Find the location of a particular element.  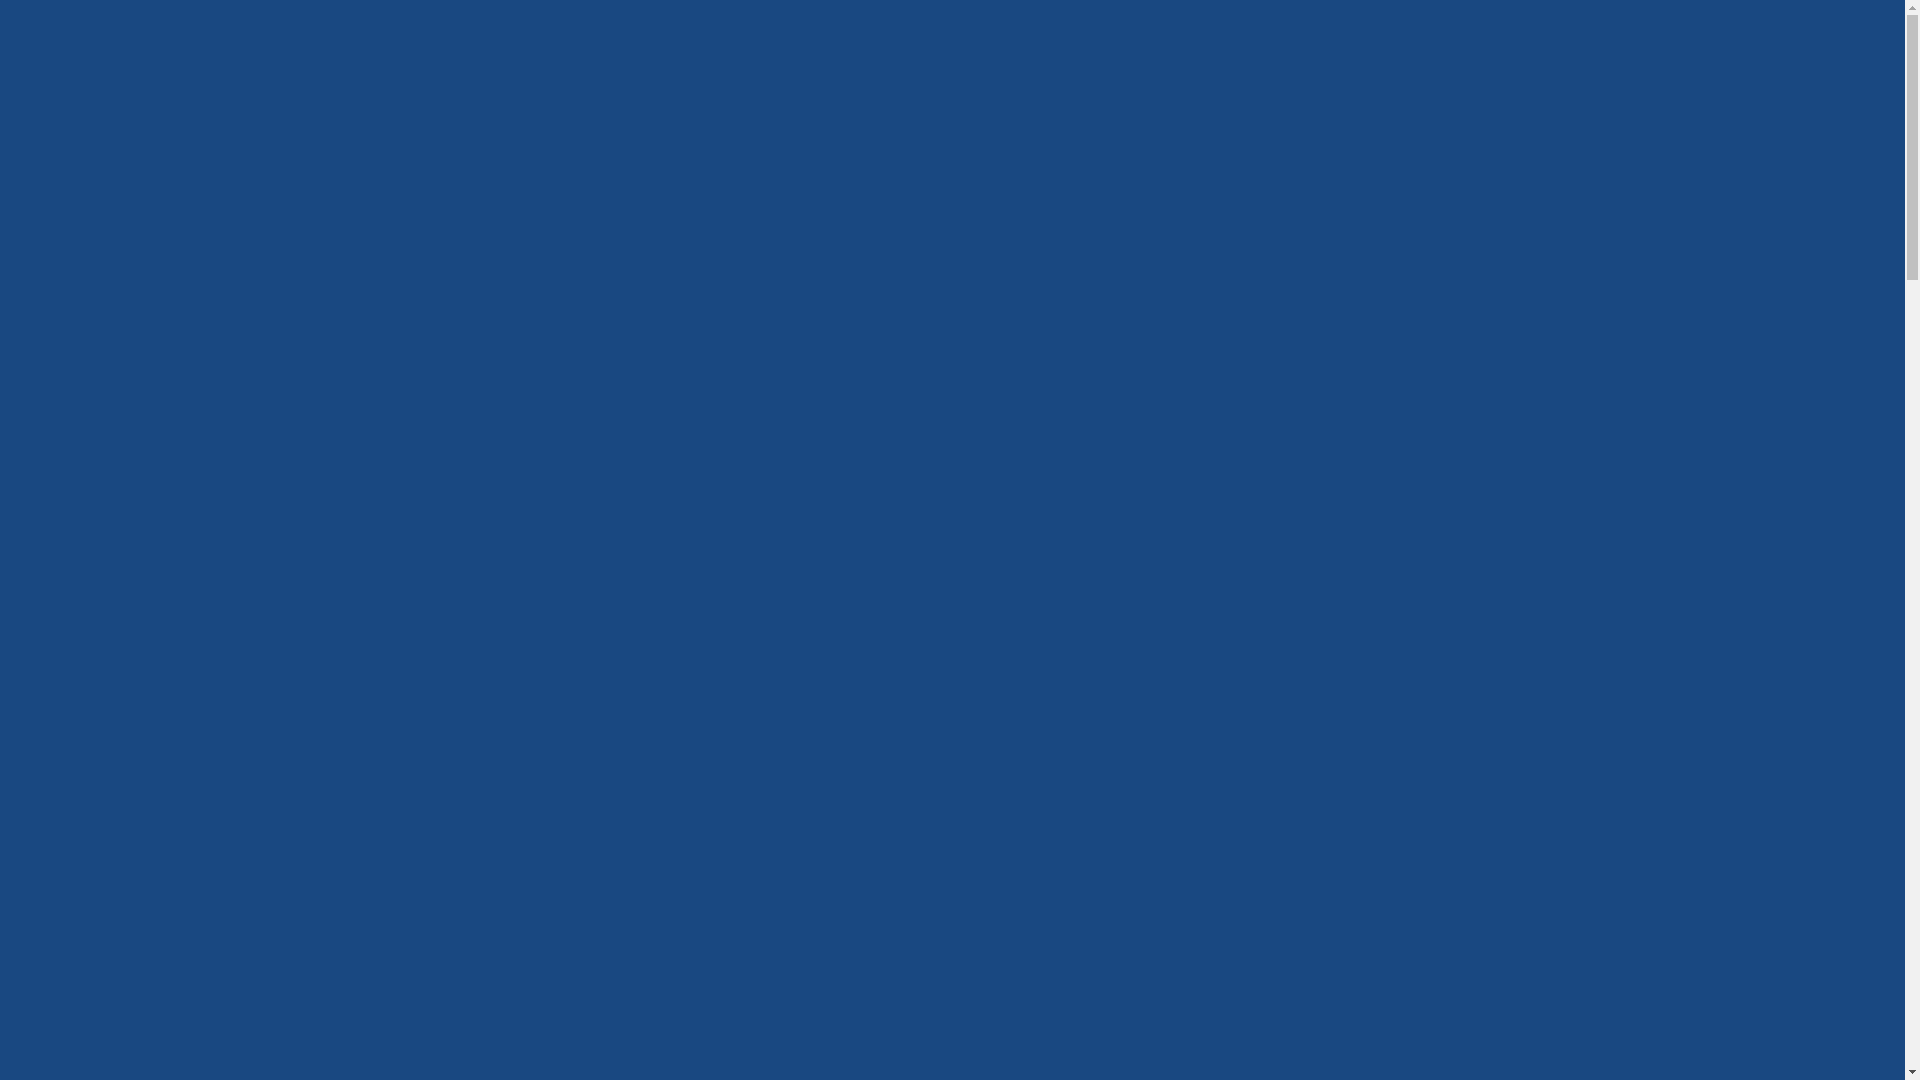

Services is located at coordinates (1483, 818).